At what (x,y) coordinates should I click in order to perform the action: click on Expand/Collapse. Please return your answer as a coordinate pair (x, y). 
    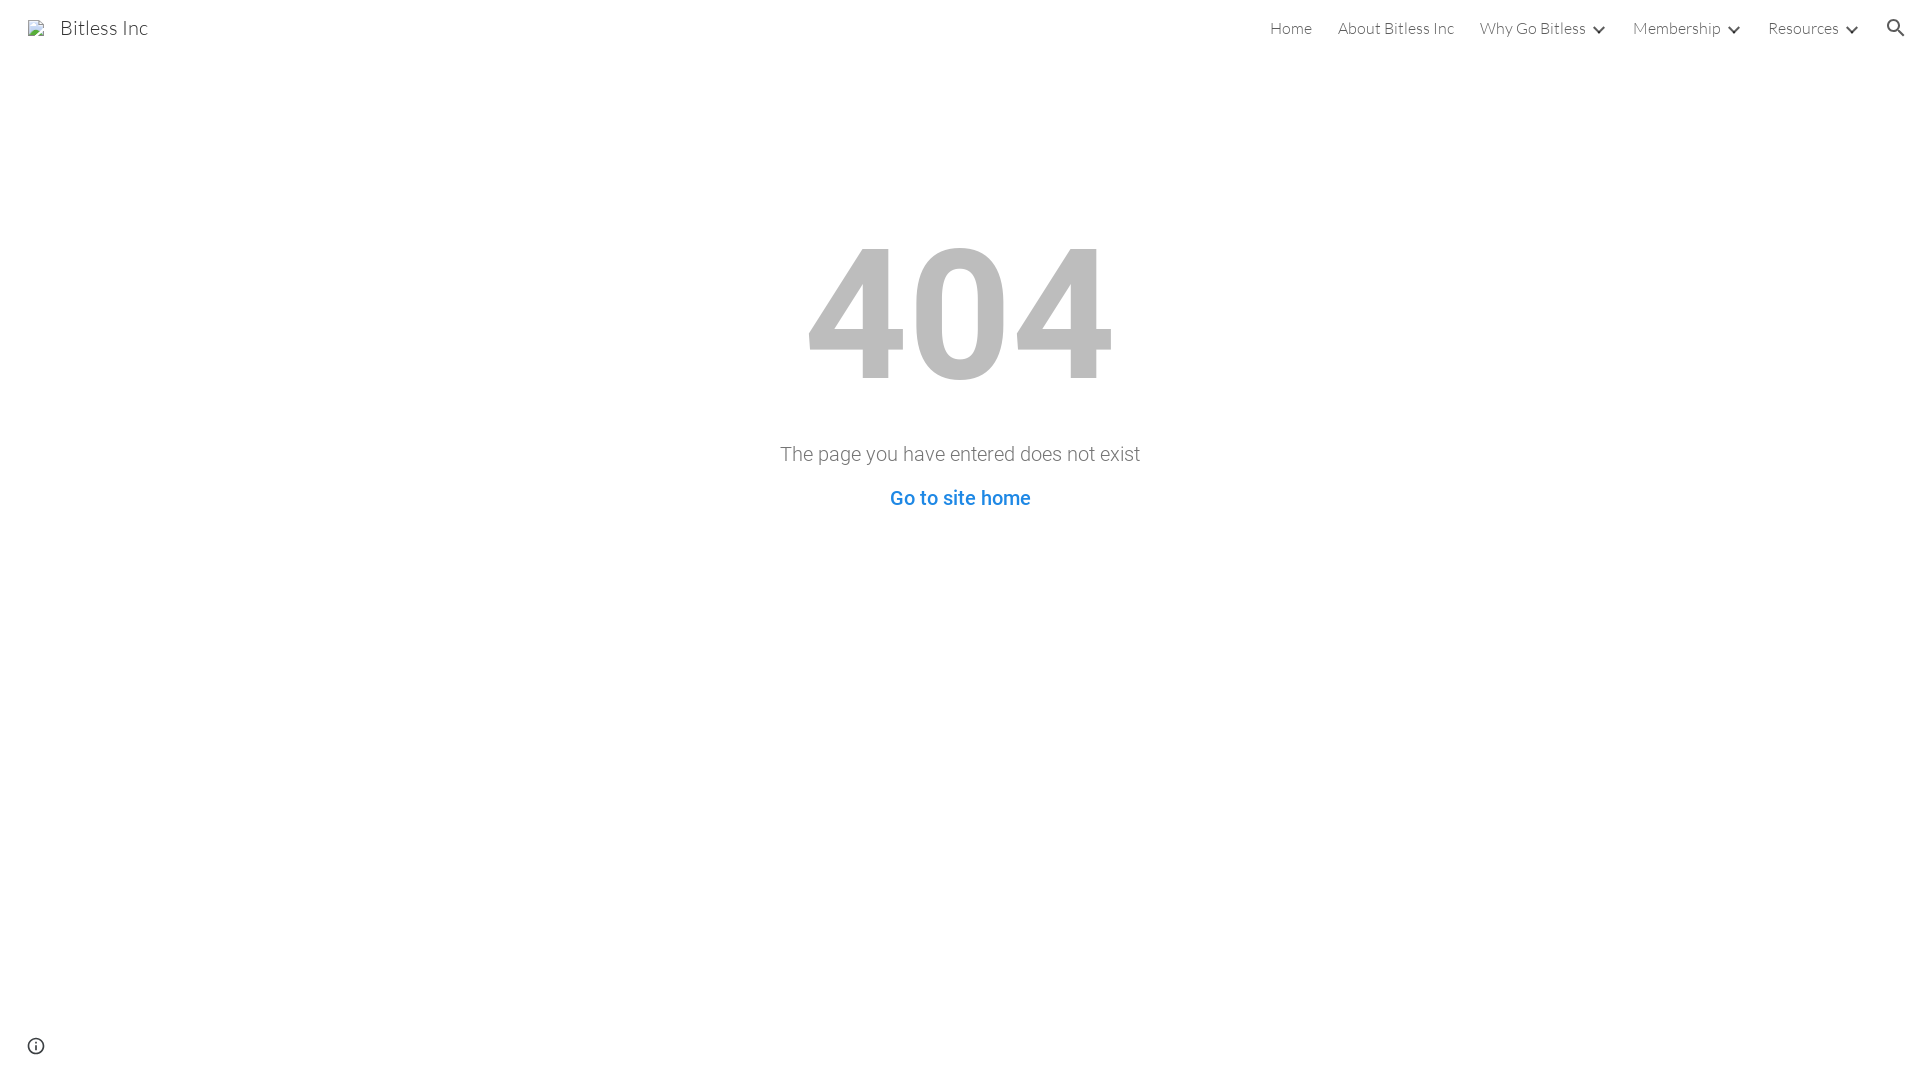
    Looking at the image, I should click on (1598, 28).